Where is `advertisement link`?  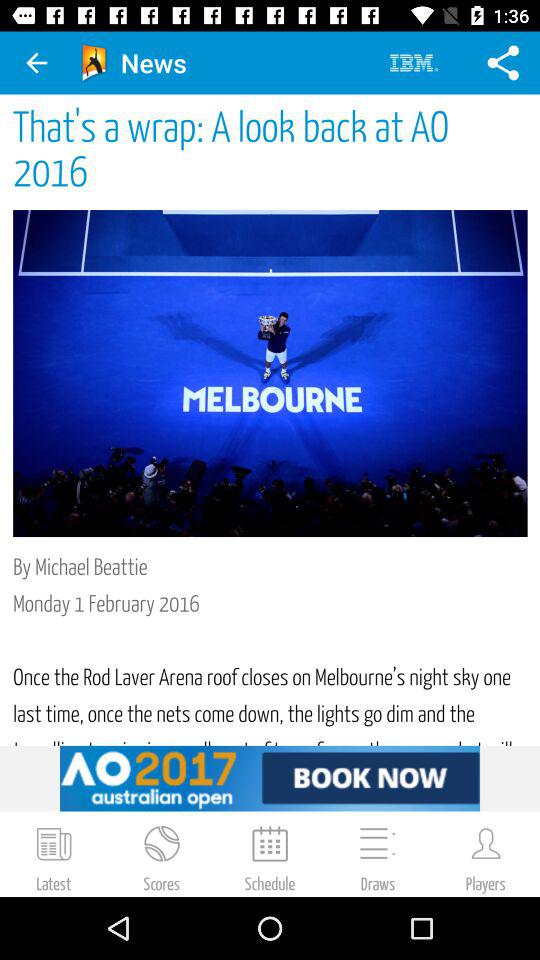 advertisement link is located at coordinates (270, 778).